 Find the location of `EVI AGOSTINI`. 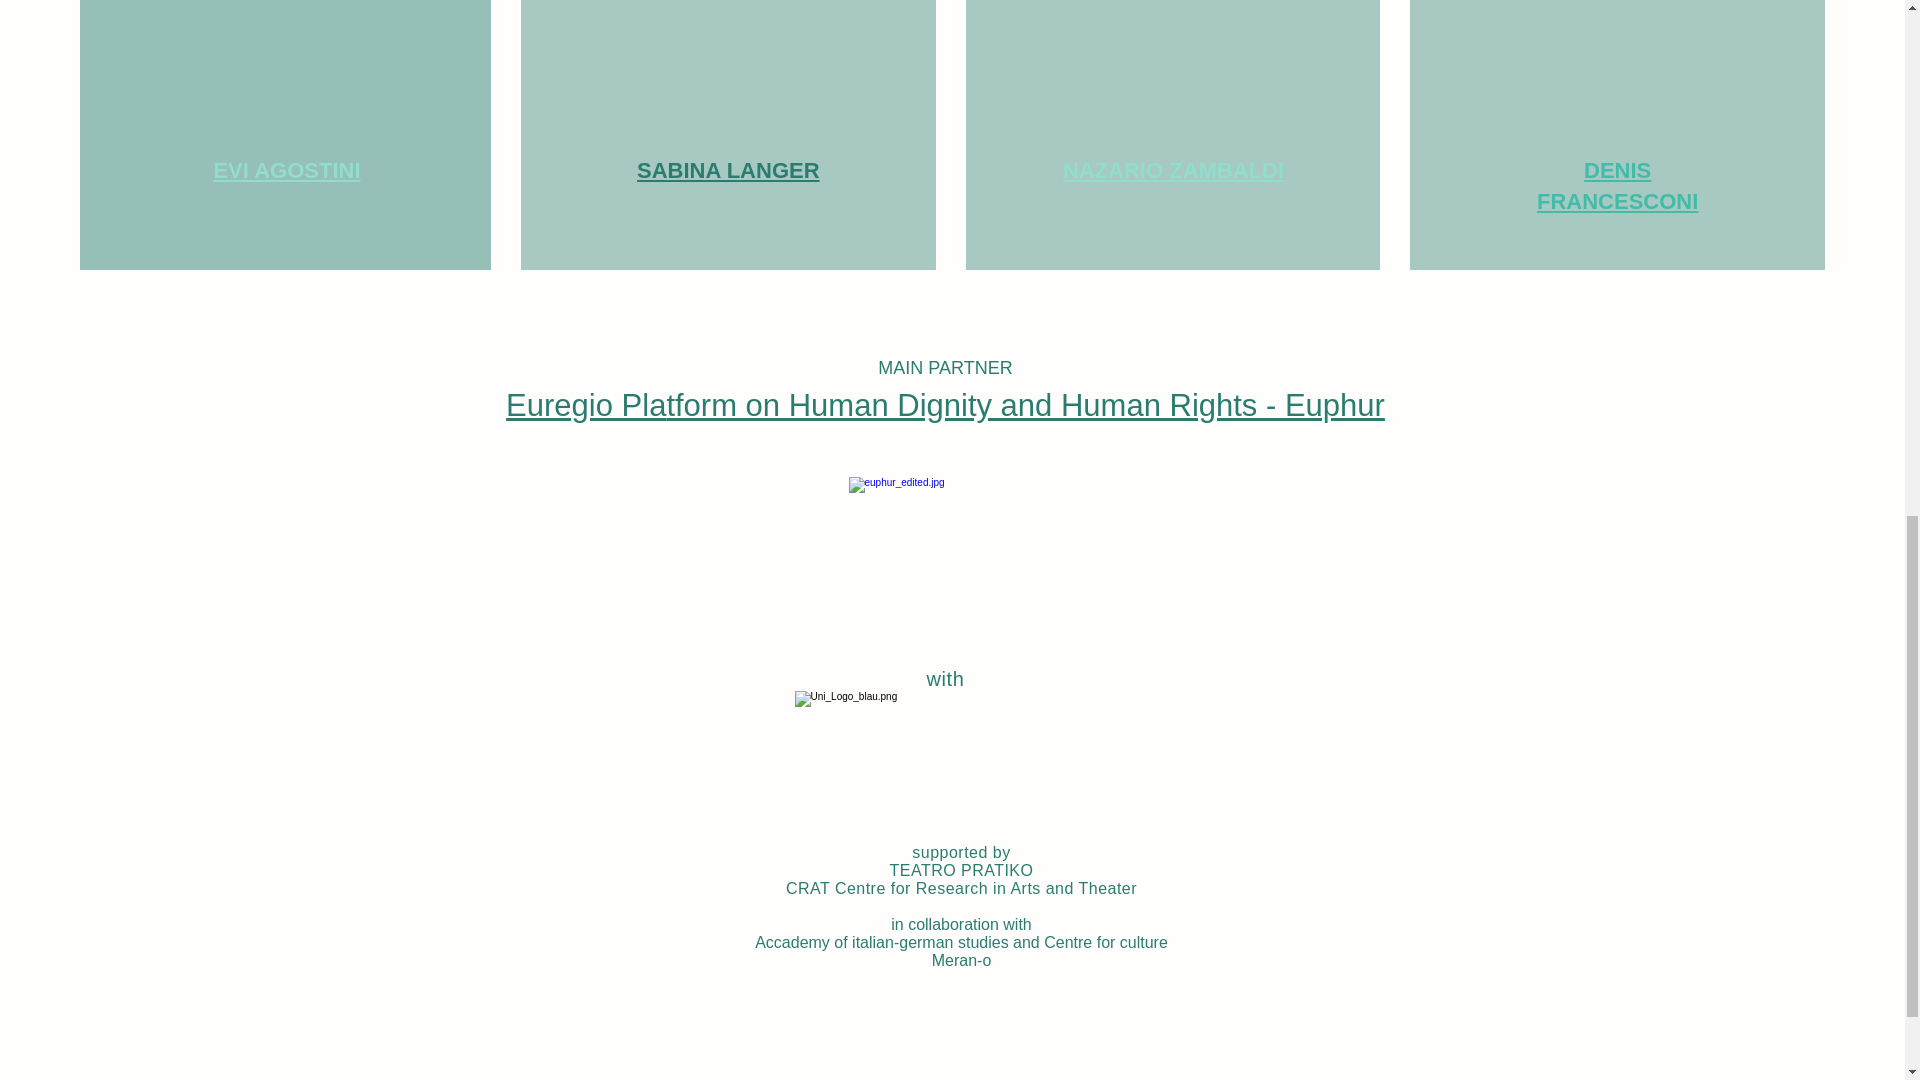

EVI AGOSTINI is located at coordinates (286, 170).